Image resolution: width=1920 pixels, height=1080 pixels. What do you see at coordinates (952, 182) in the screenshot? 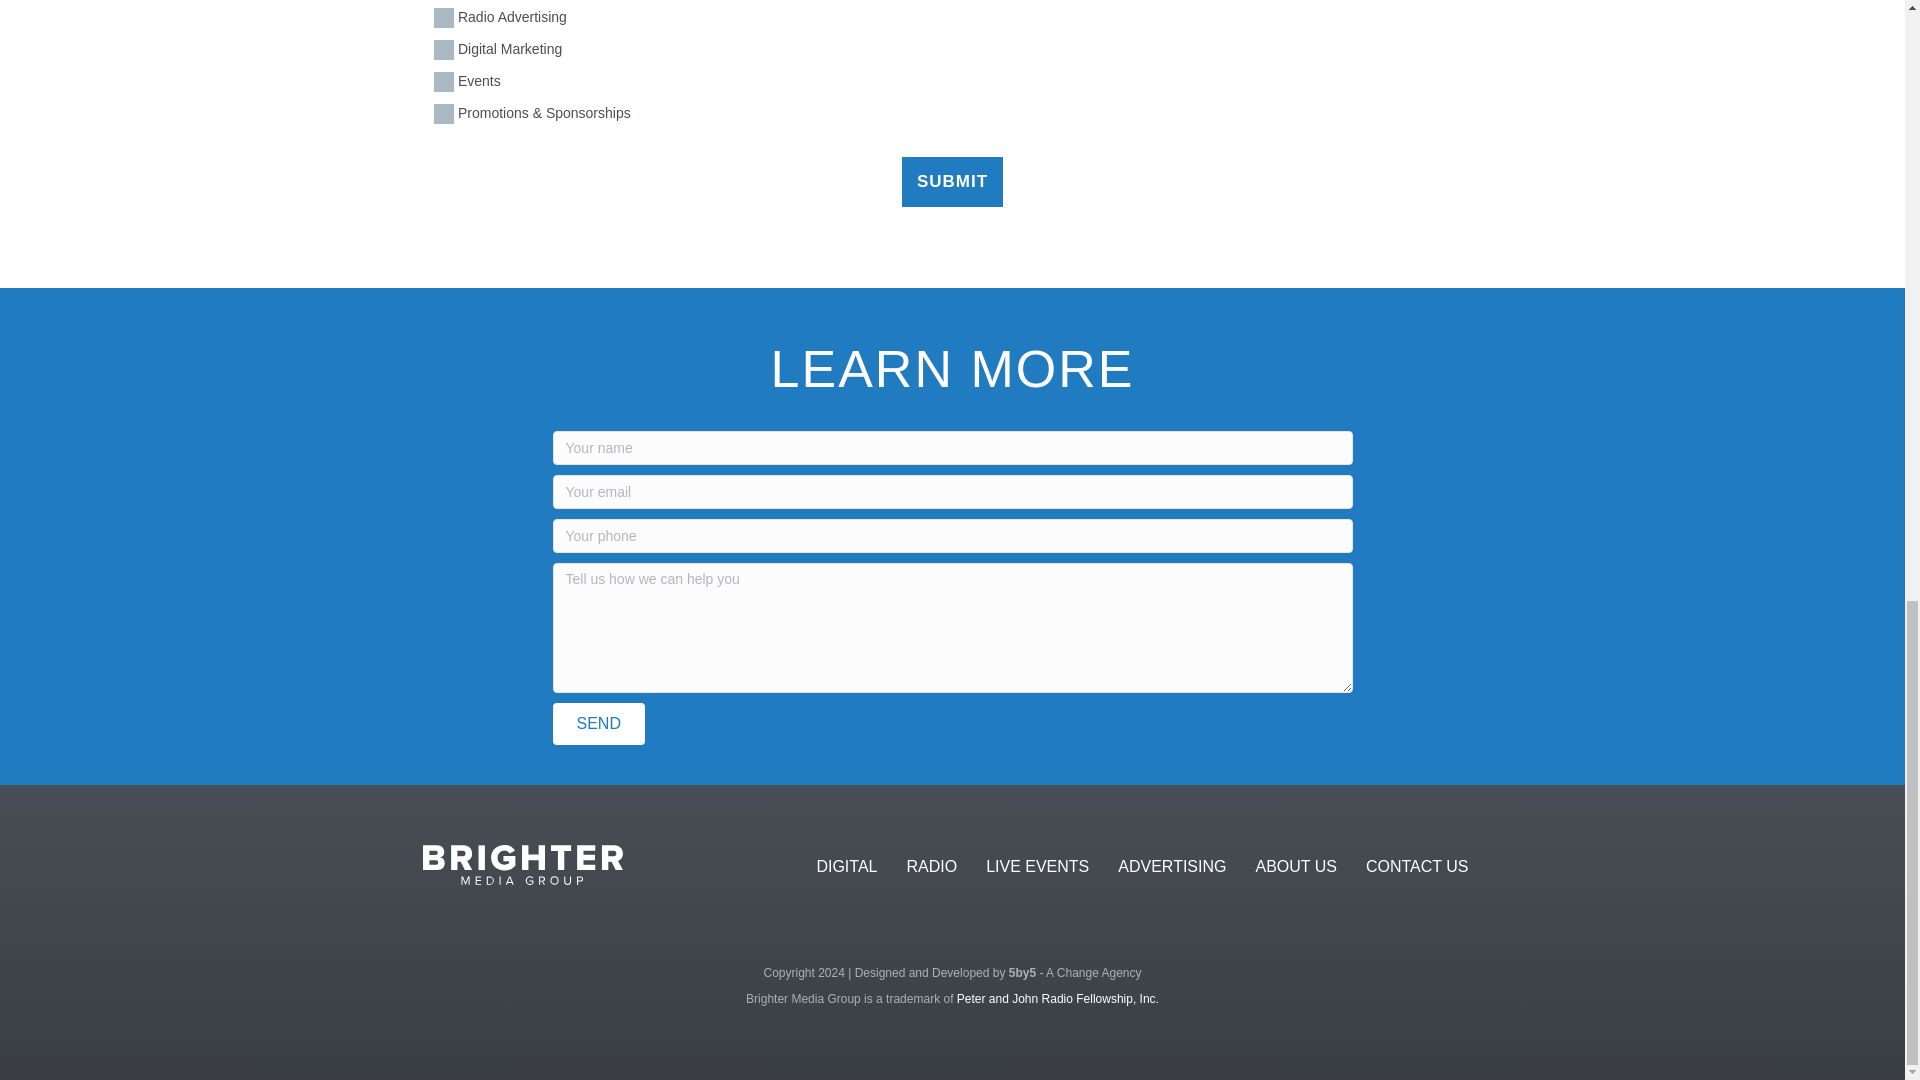
I see `Submit` at bounding box center [952, 182].